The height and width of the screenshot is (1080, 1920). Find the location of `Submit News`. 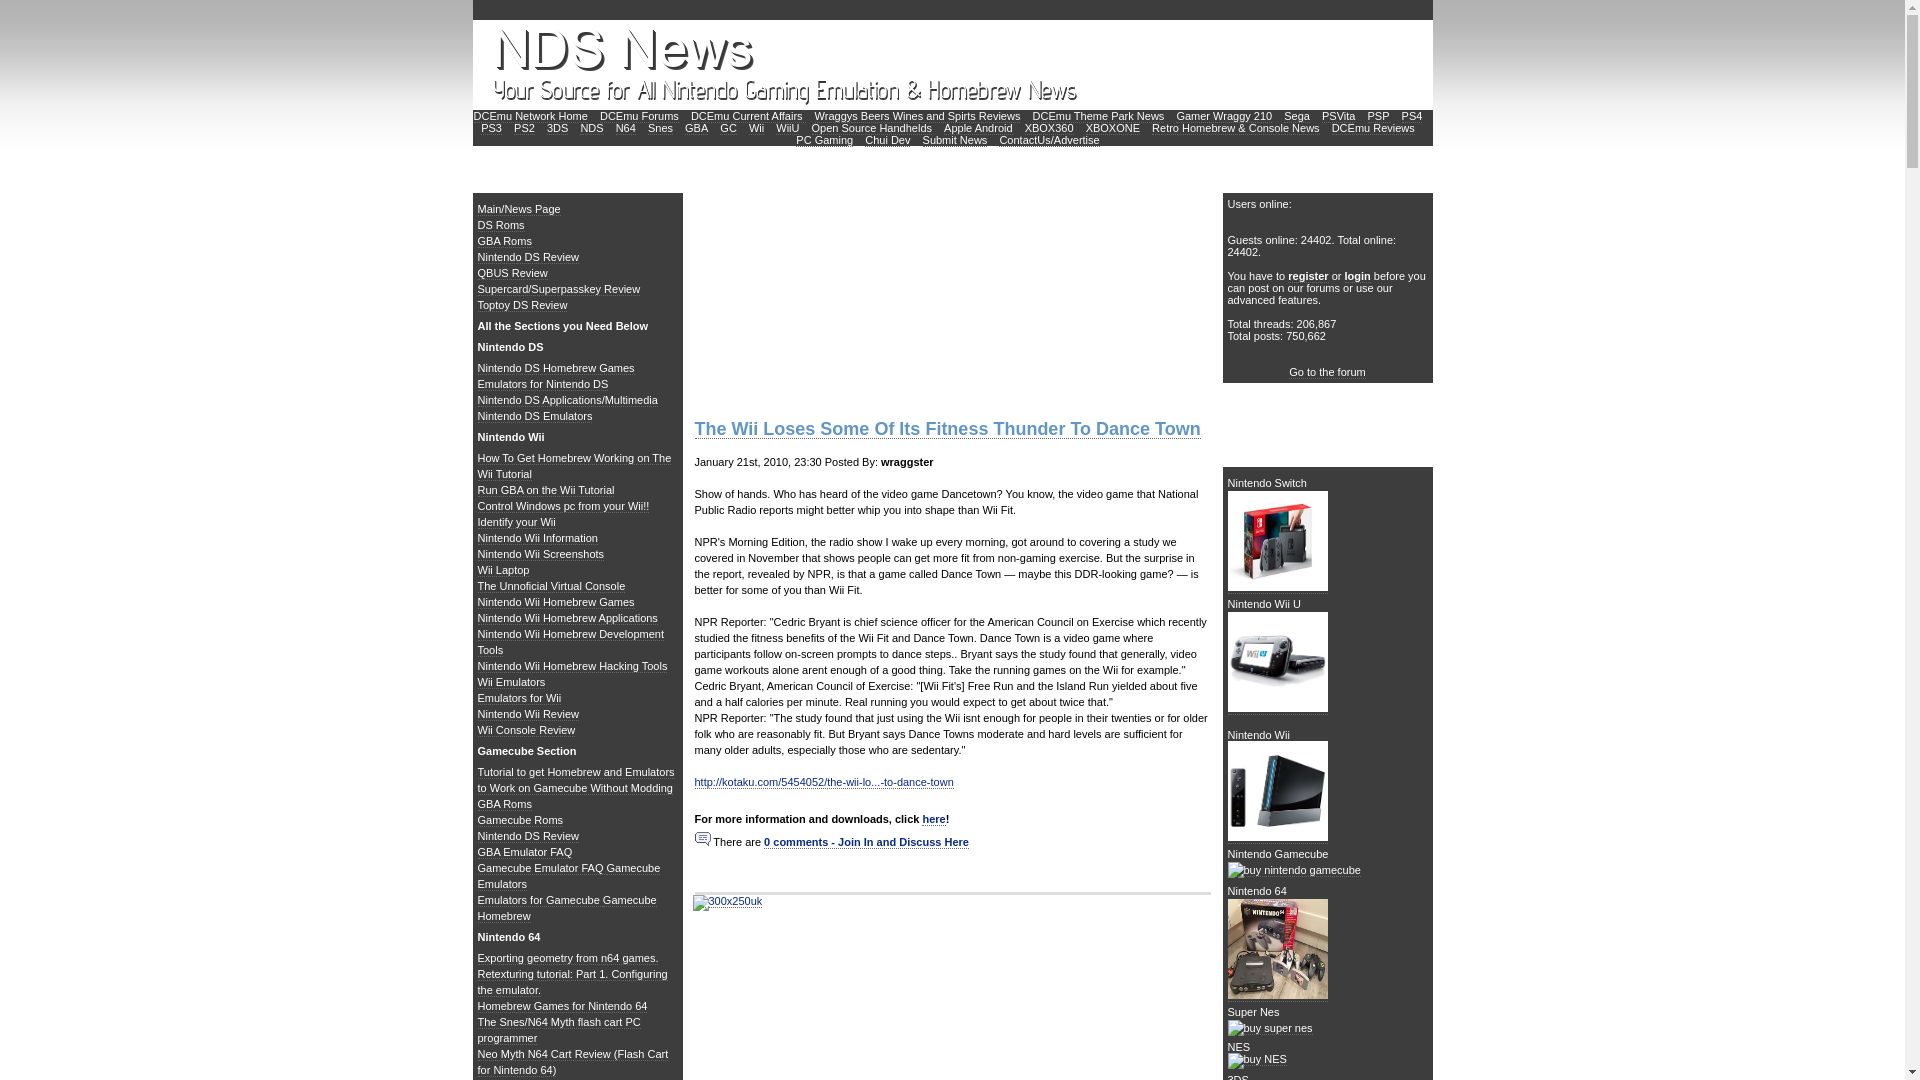

Submit News is located at coordinates (956, 140).